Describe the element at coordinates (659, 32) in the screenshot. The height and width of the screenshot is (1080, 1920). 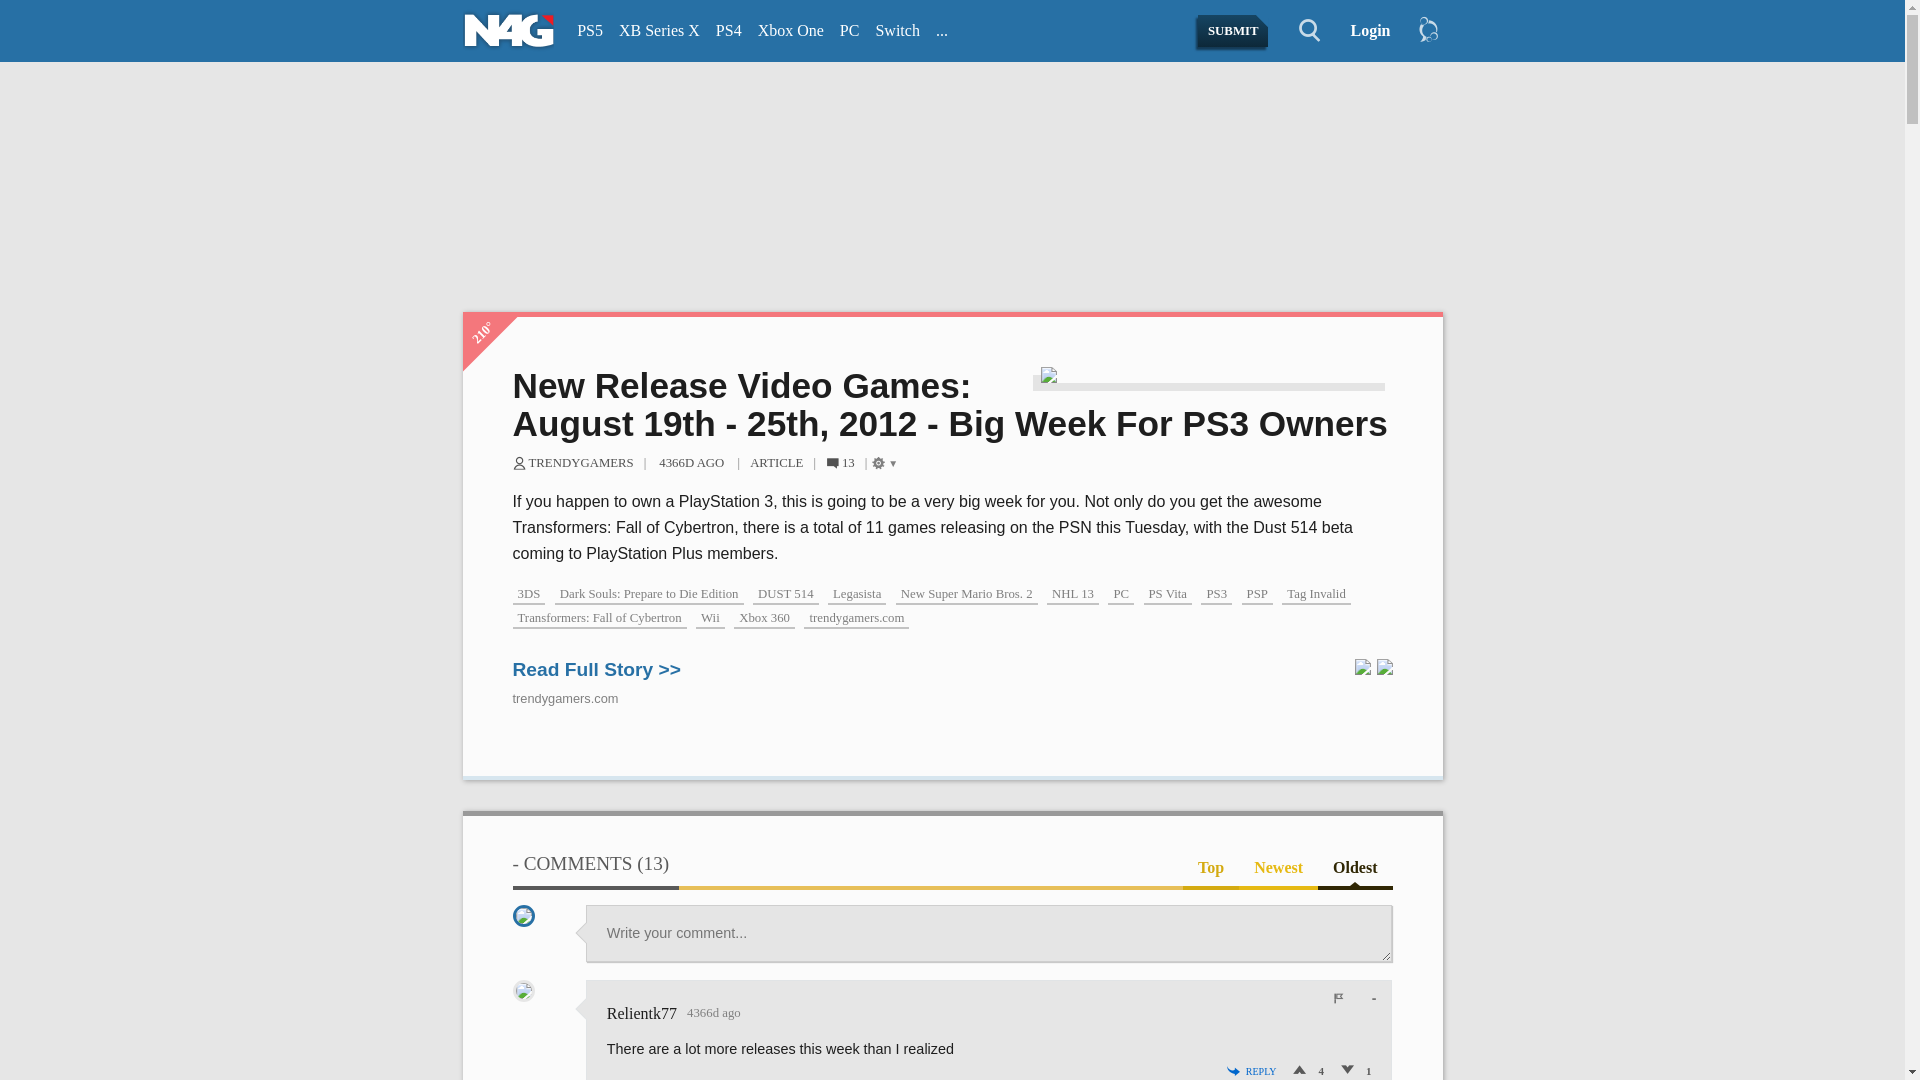
I see `XB Series X` at that location.